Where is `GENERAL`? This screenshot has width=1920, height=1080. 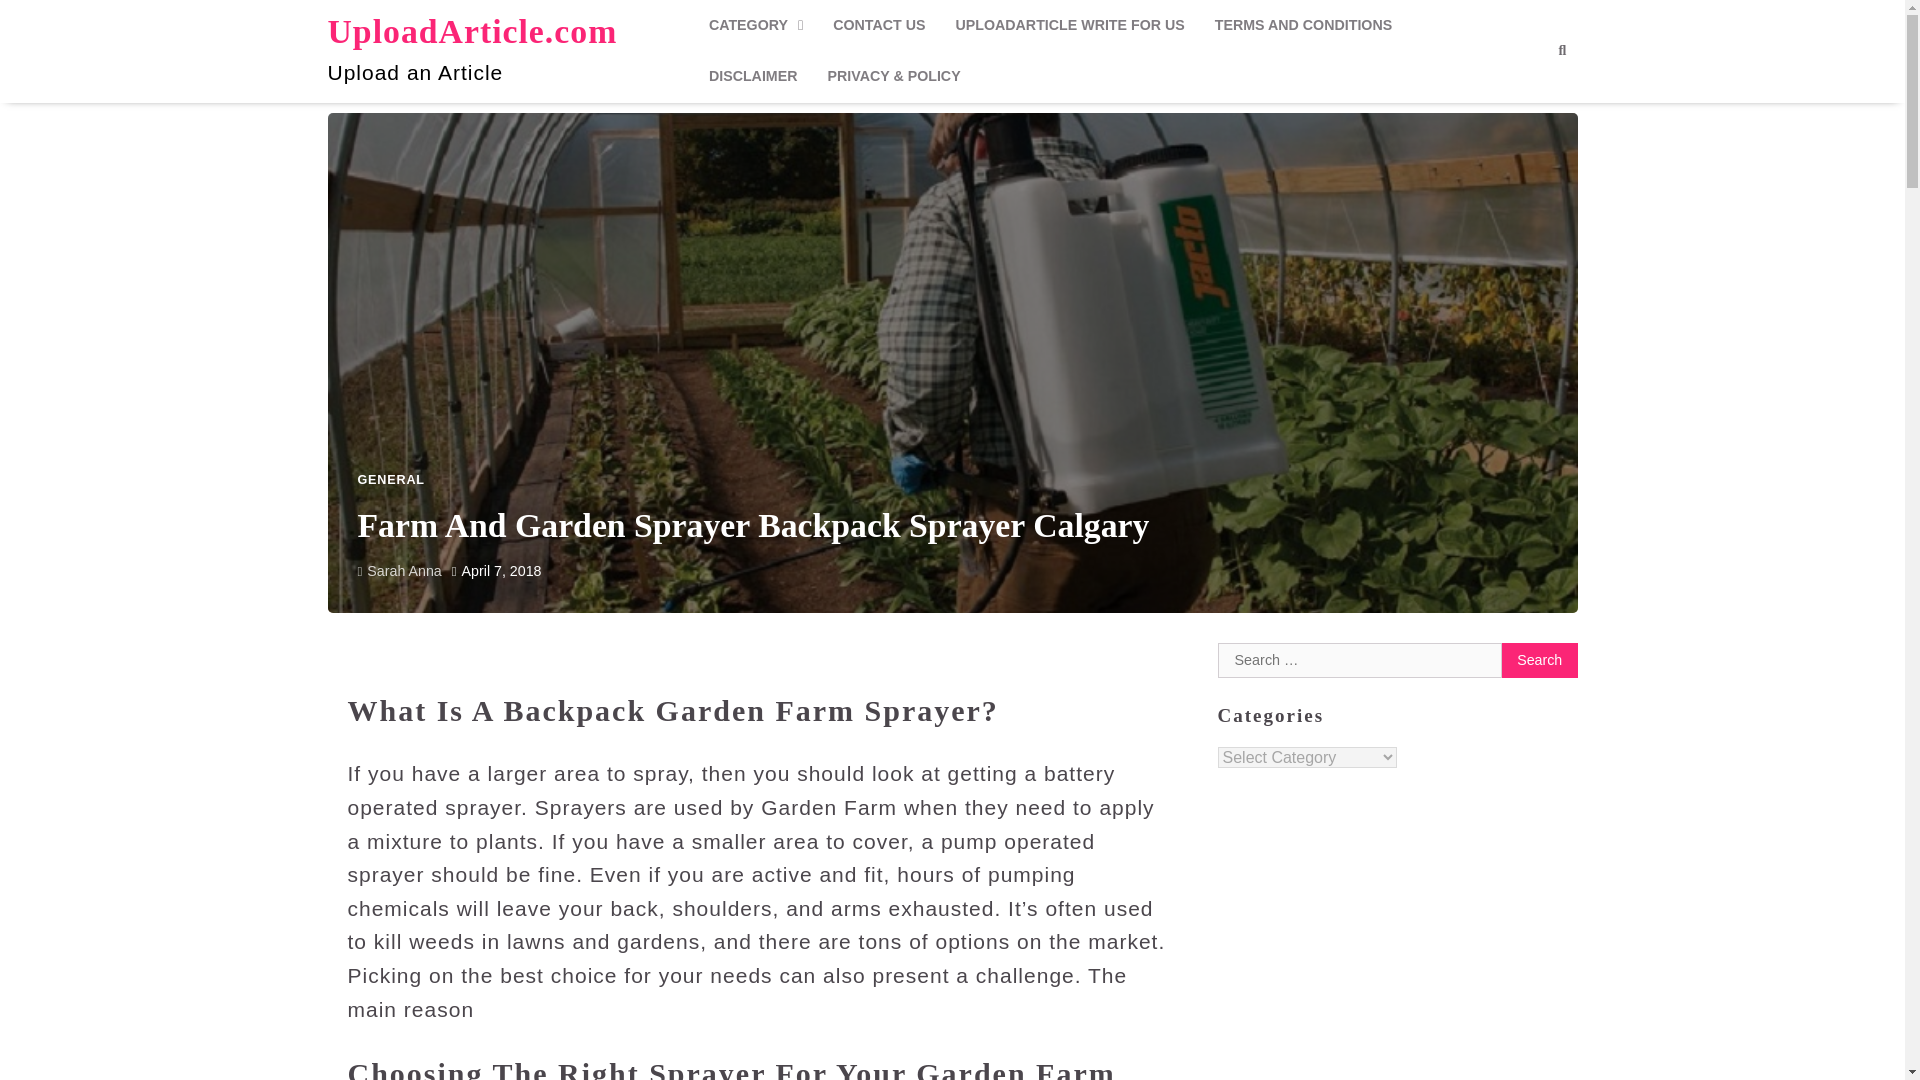 GENERAL is located at coordinates (390, 480).